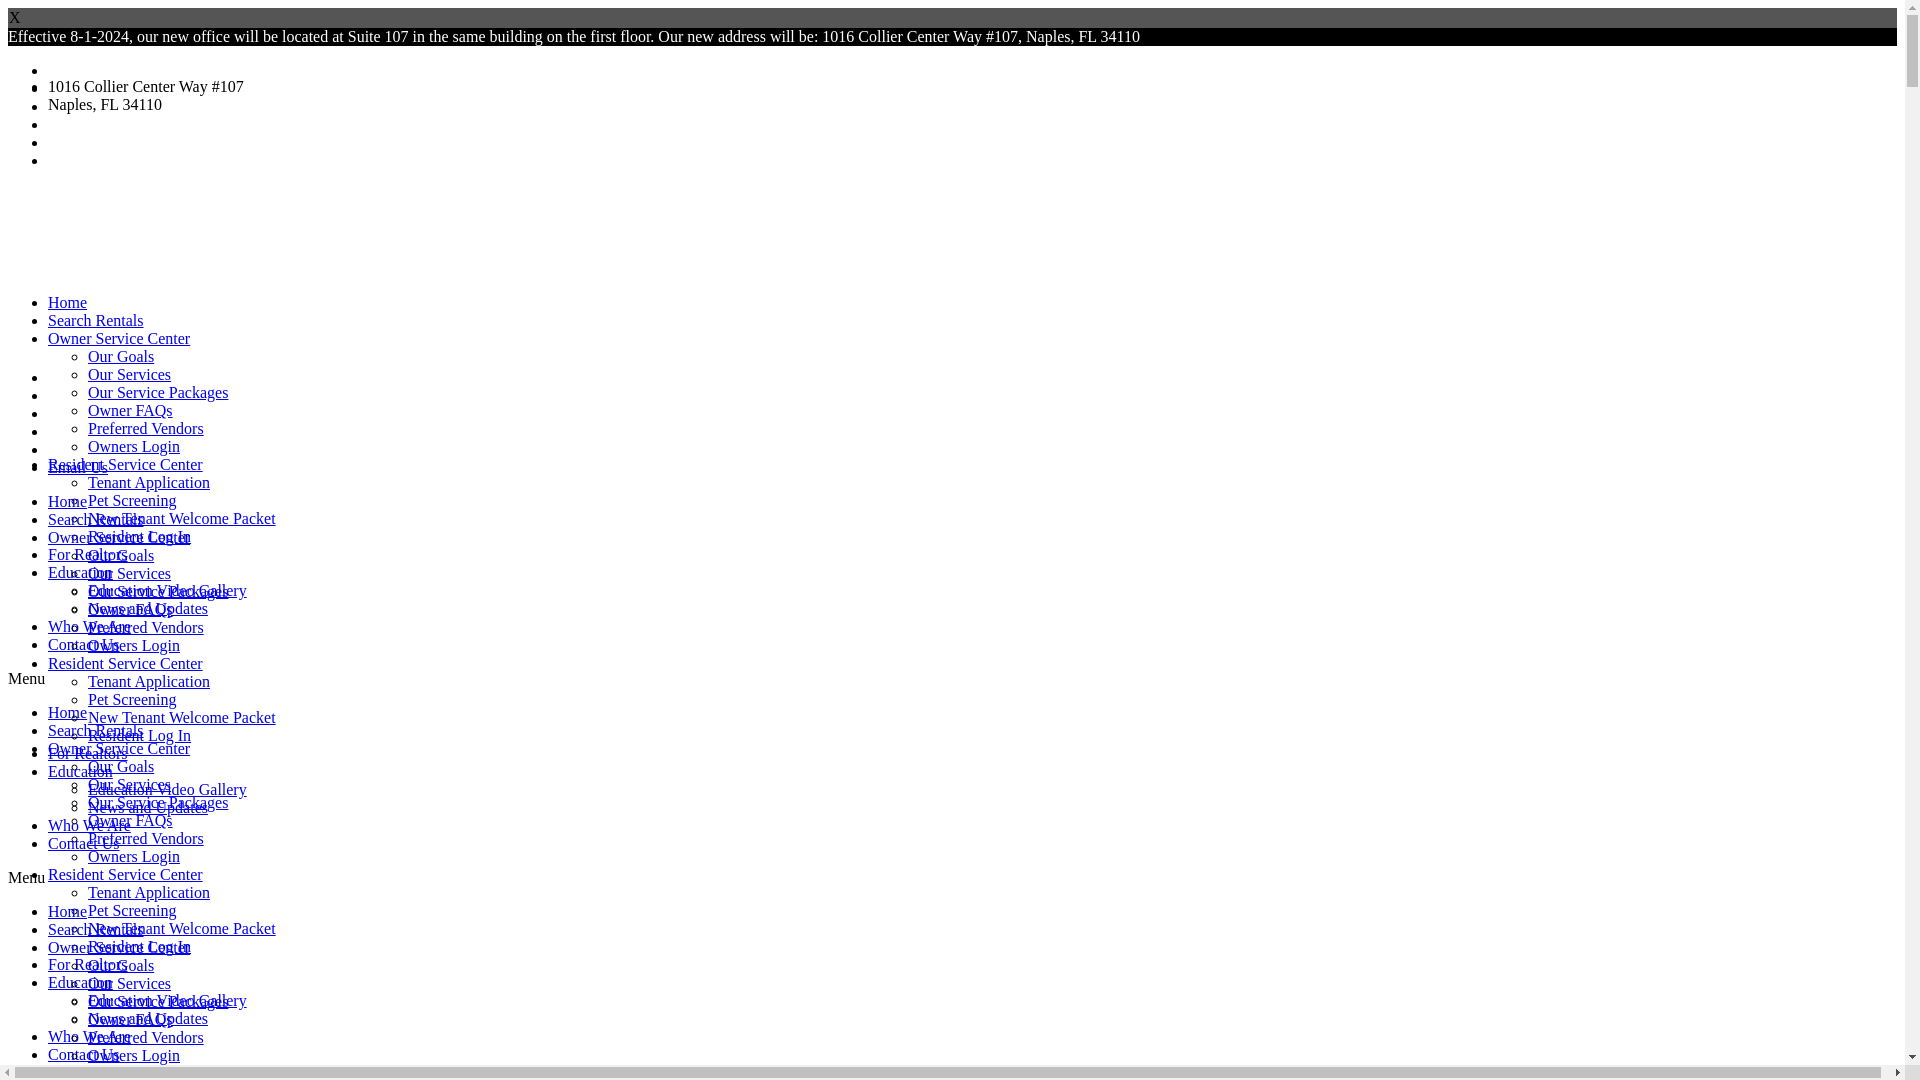 This screenshot has width=1920, height=1080. Describe the element at coordinates (148, 808) in the screenshot. I see `News and Updates` at that location.